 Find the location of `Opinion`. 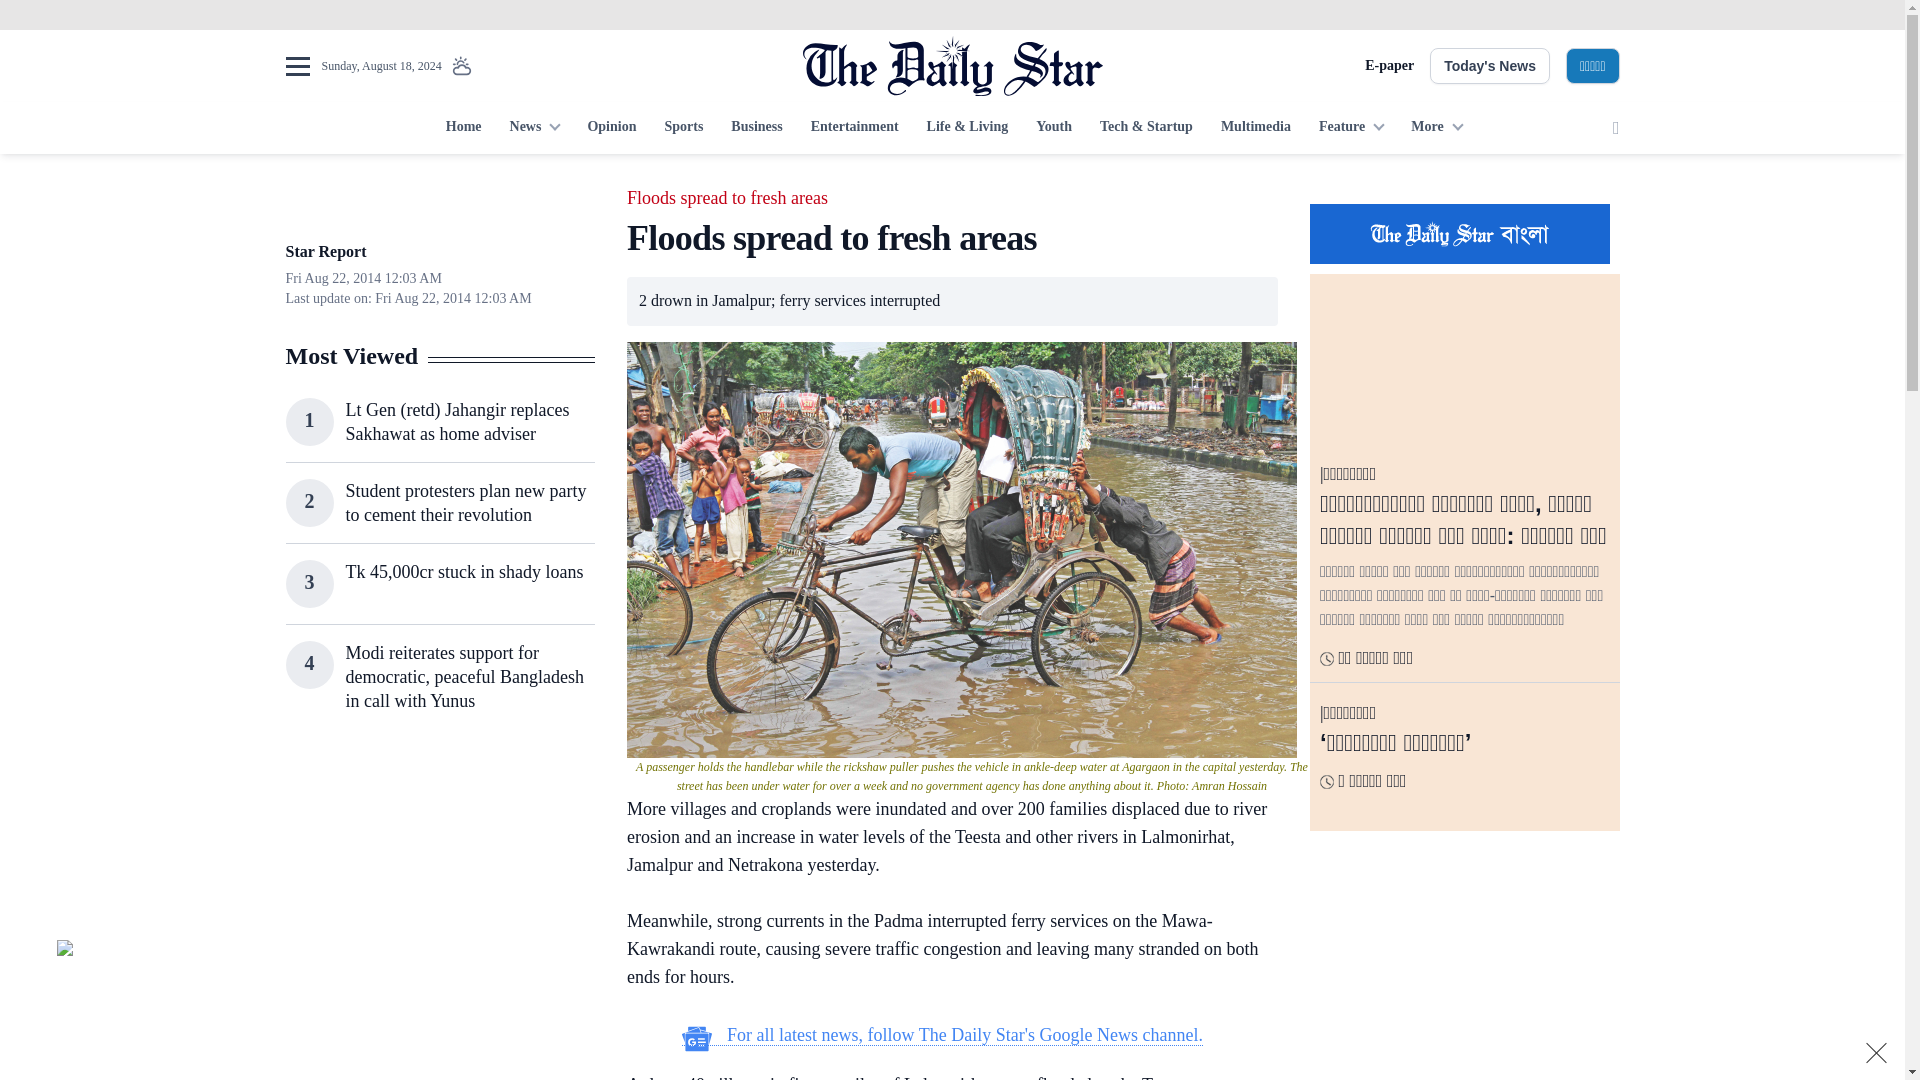

Opinion is located at coordinates (611, 128).